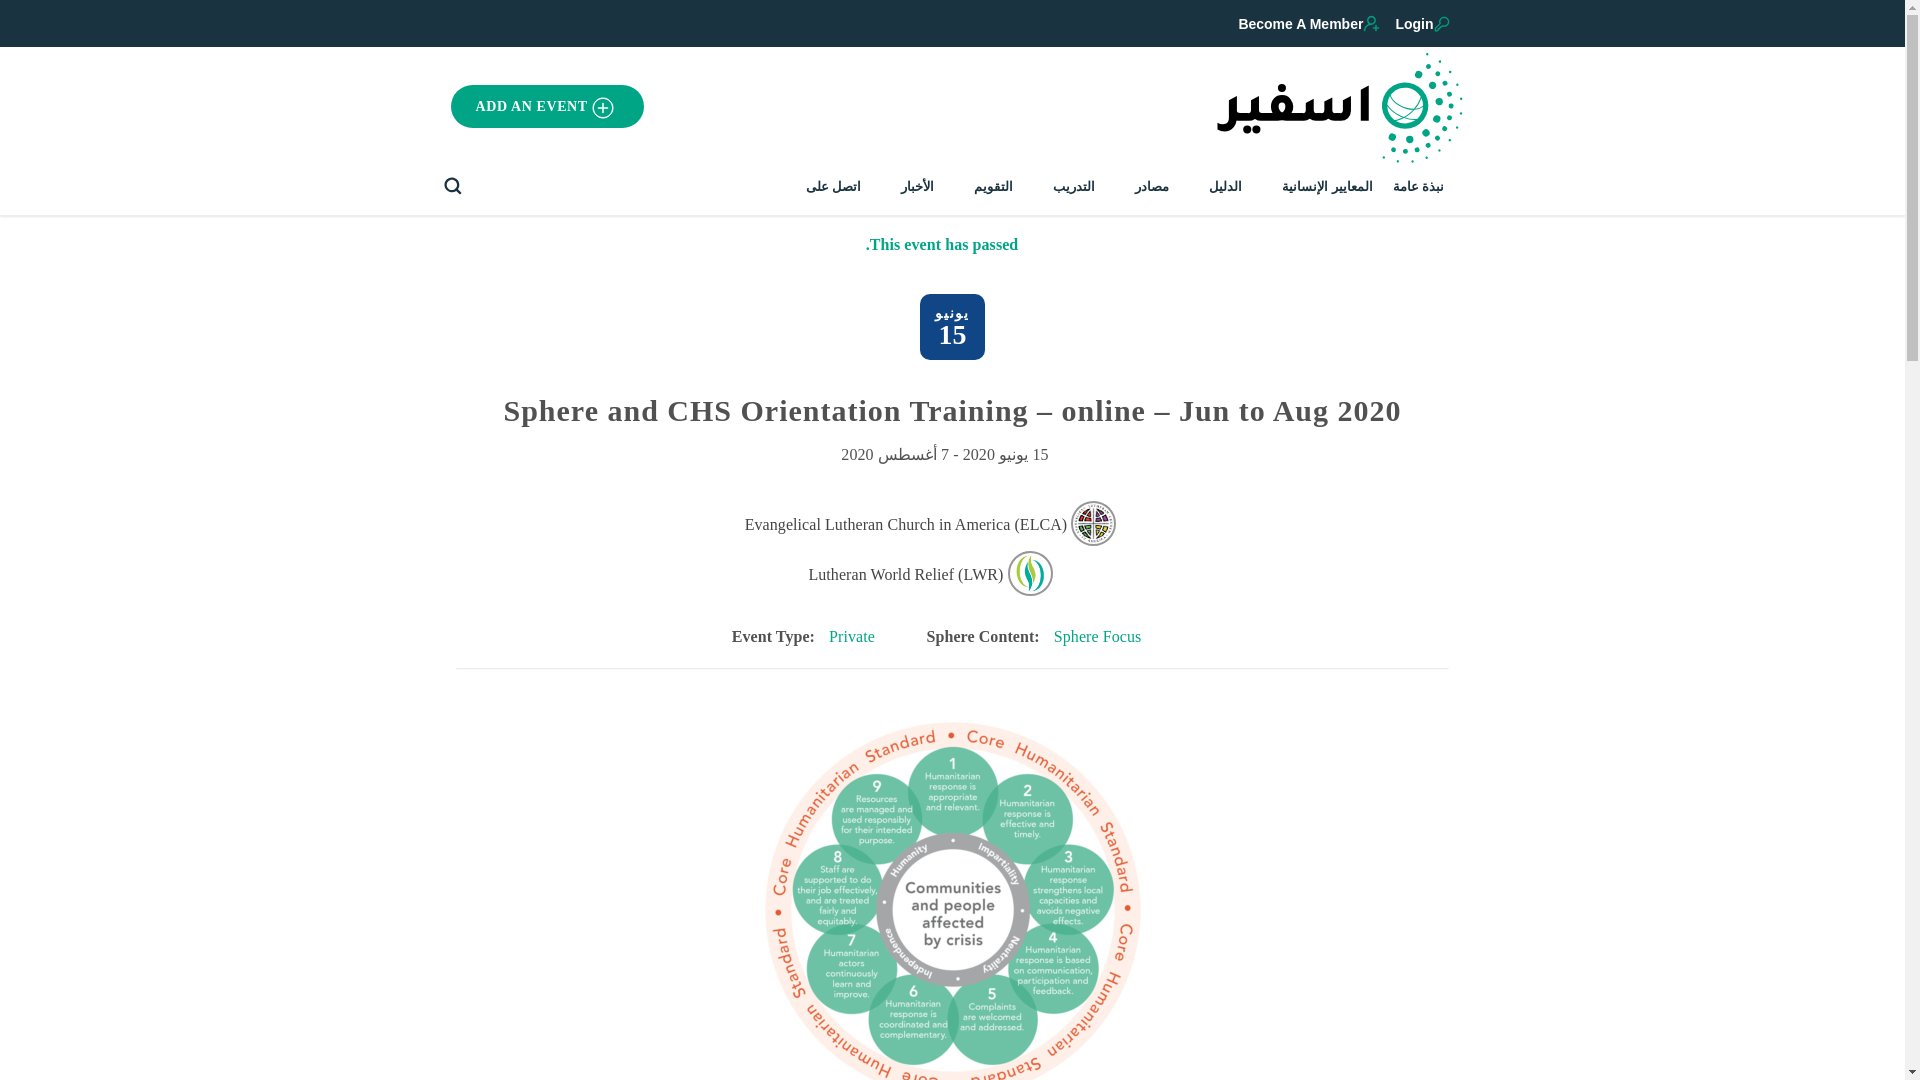 This screenshot has width=1920, height=1080. I want to click on ADD AN EVENT, so click(547, 106).